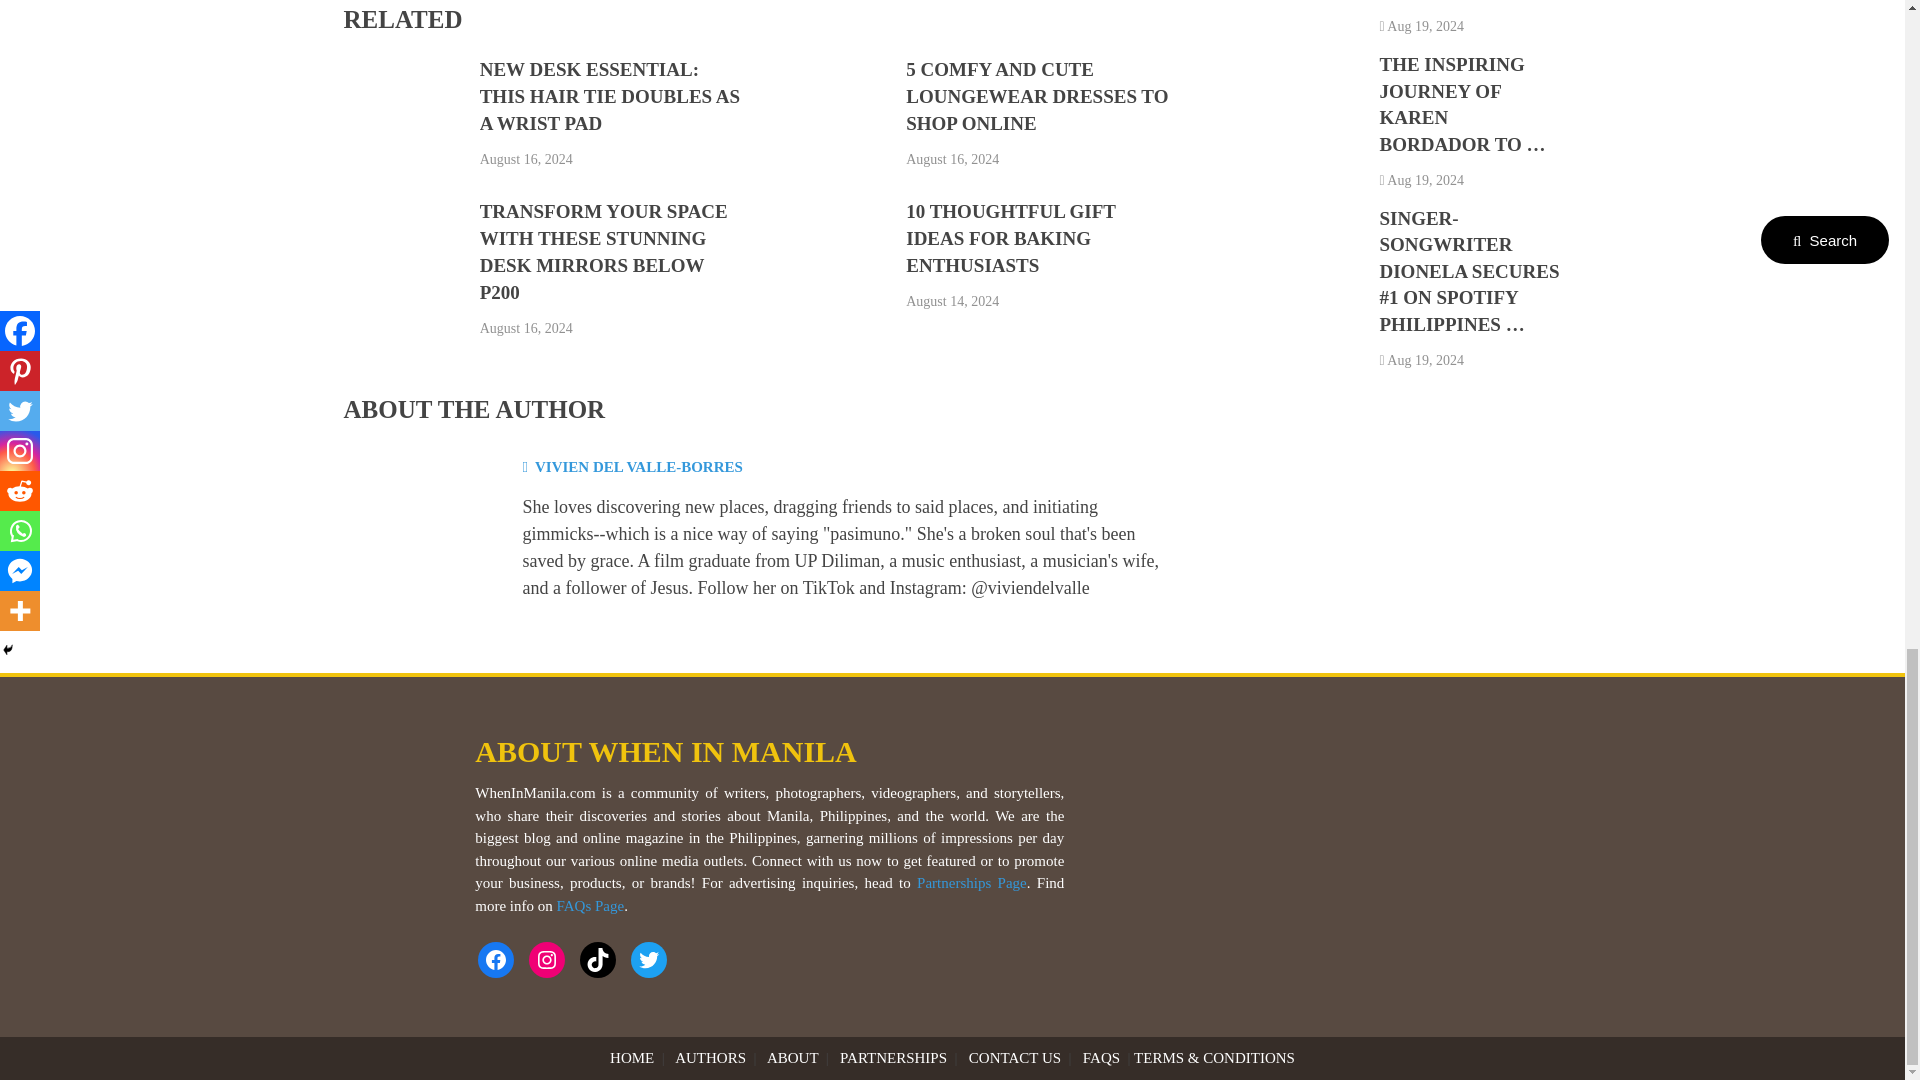 This screenshot has height=1080, width=1920. I want to click on New Desk Essential: This Hair Tie Doubles As a Wrist Pad 2, so click(402, 120).